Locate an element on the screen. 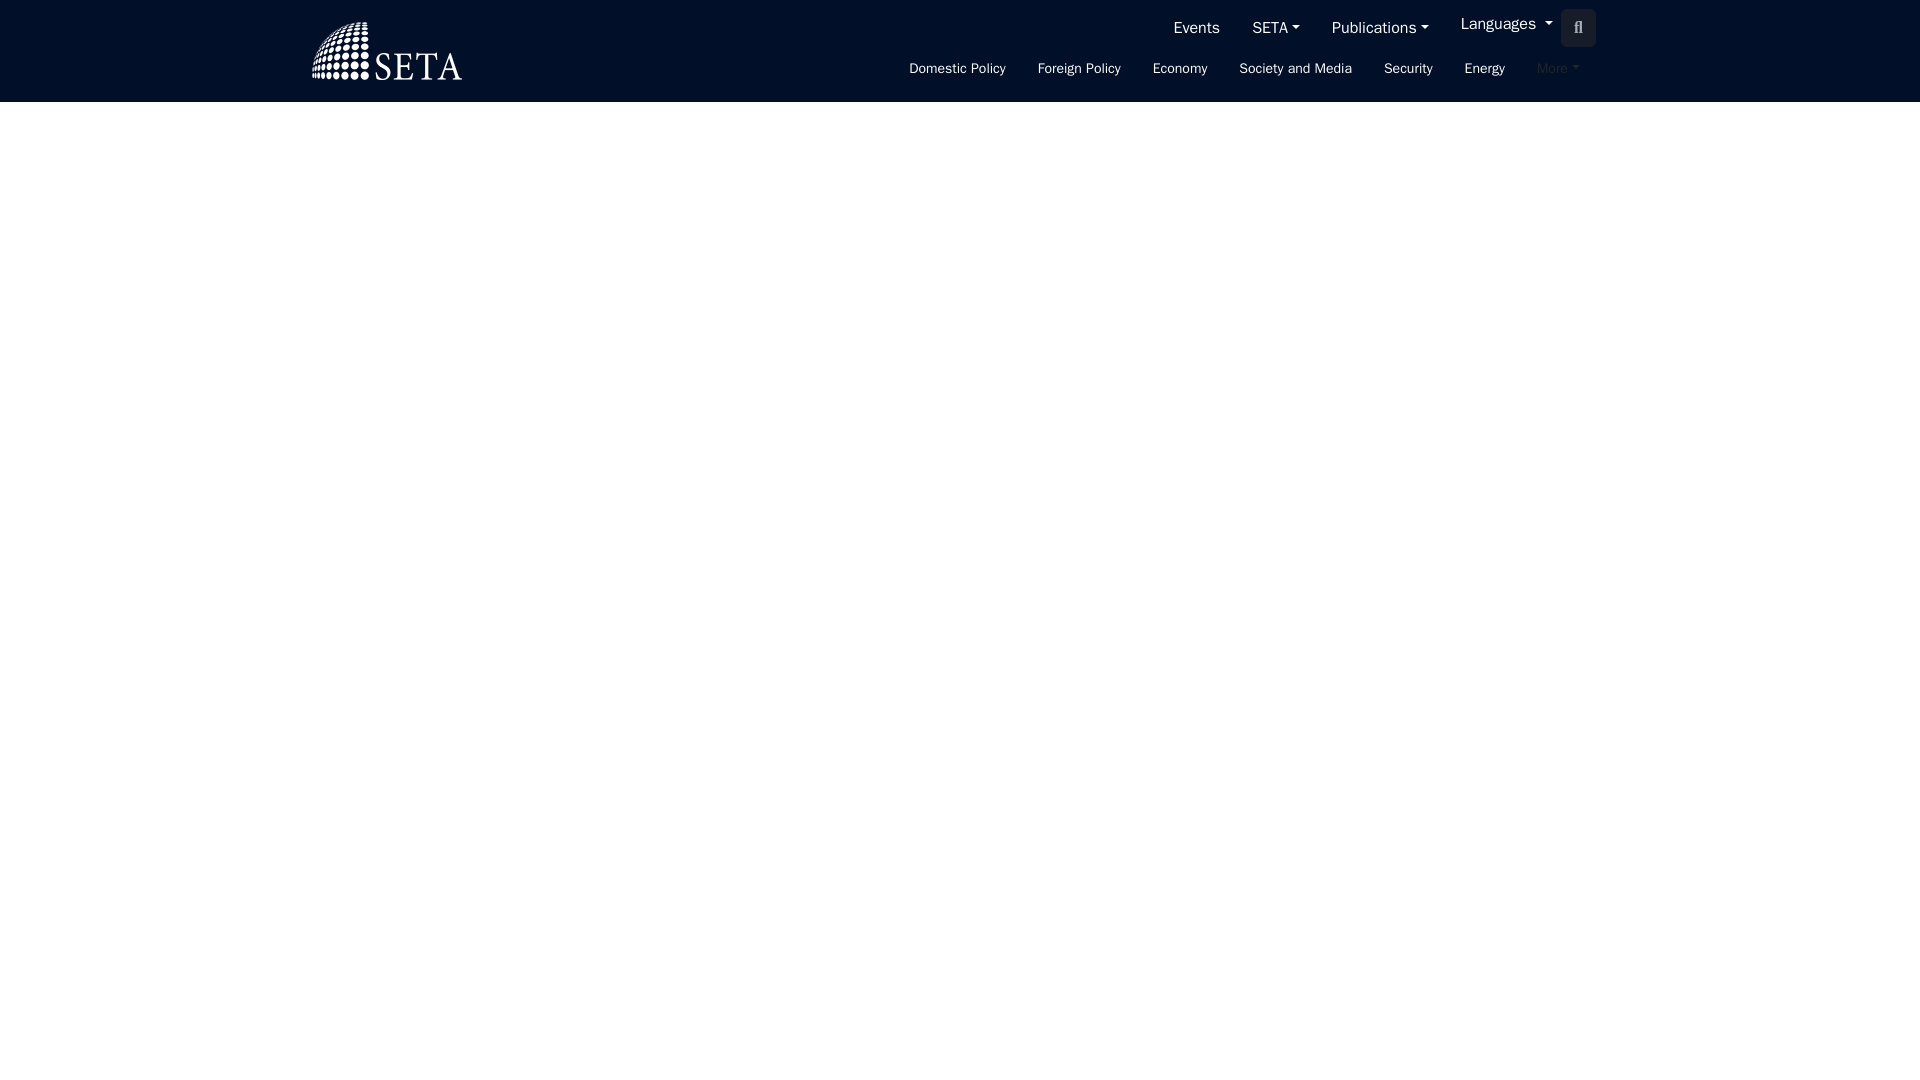 This screenshot has height=1080, width=1920. Languages is located at coordinates (1506, 28).